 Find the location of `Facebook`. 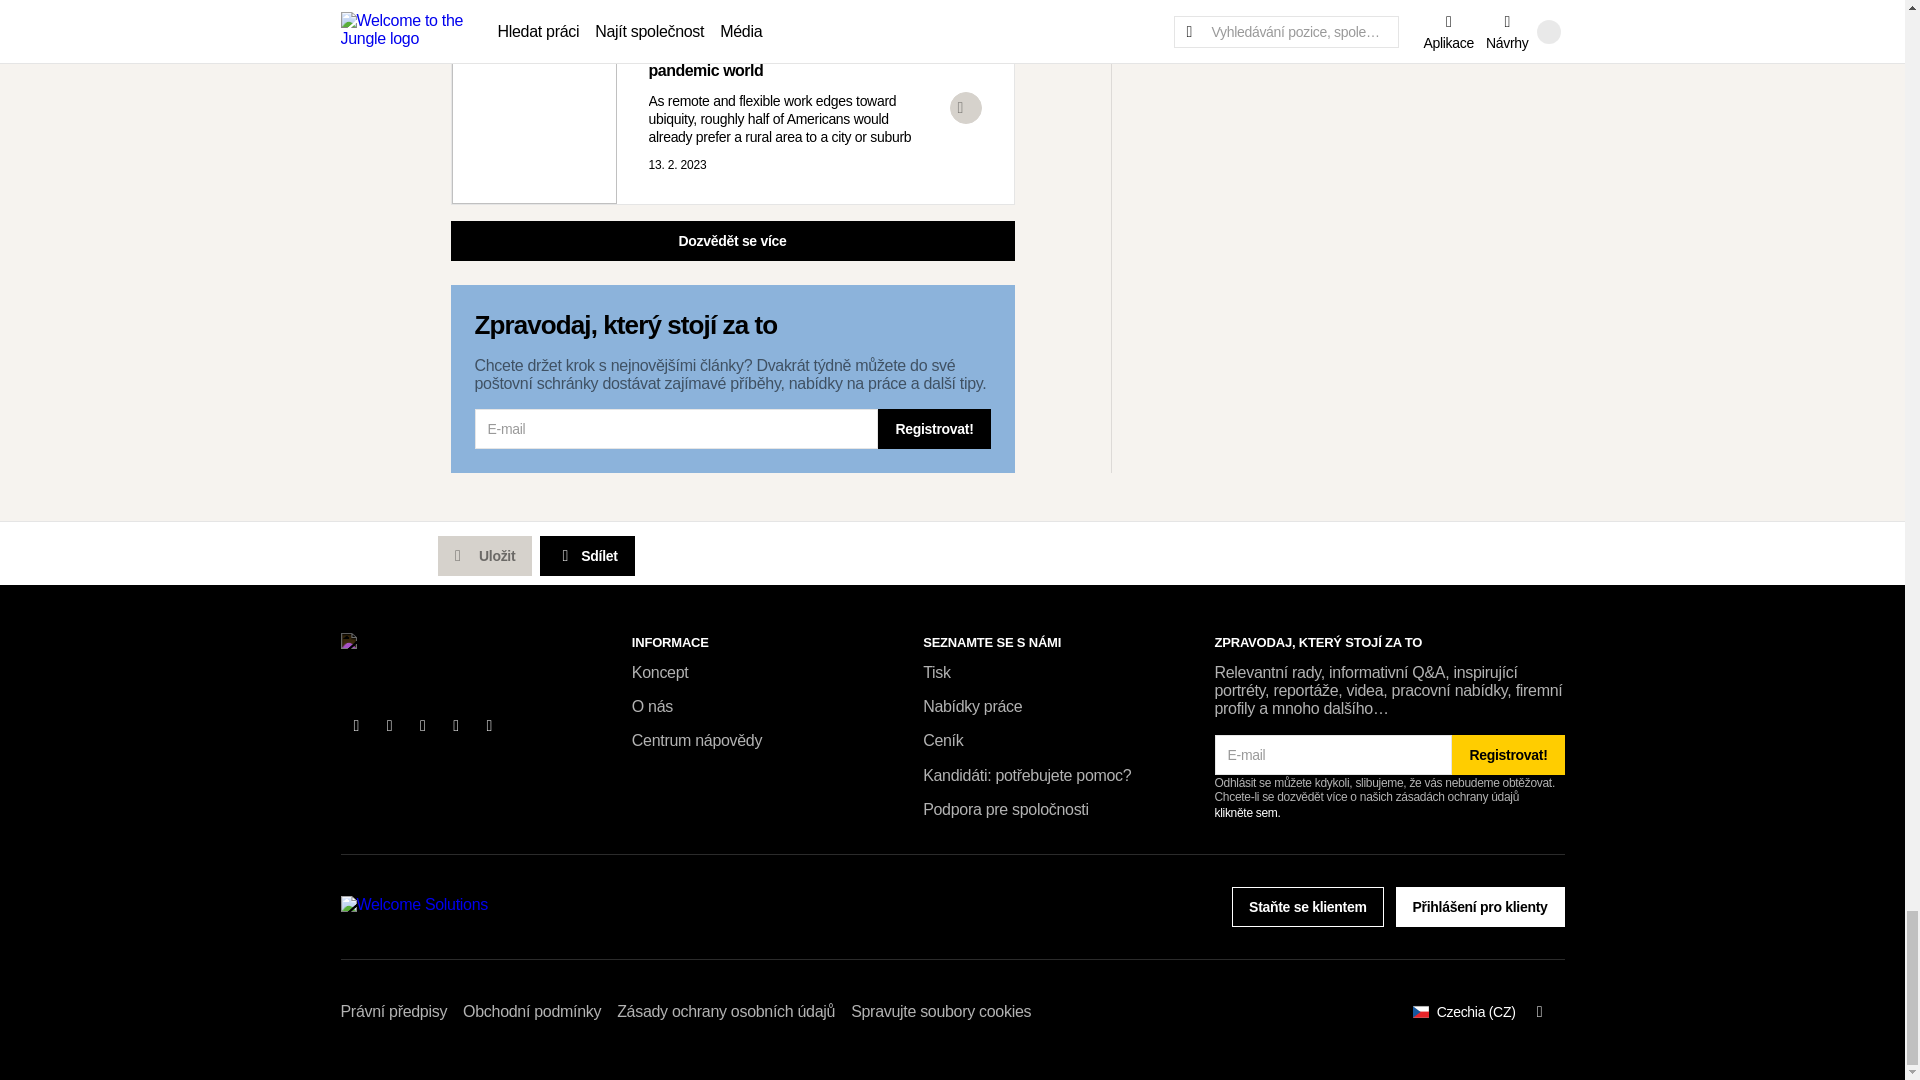

Facebook is located at coordinates (356, 725).